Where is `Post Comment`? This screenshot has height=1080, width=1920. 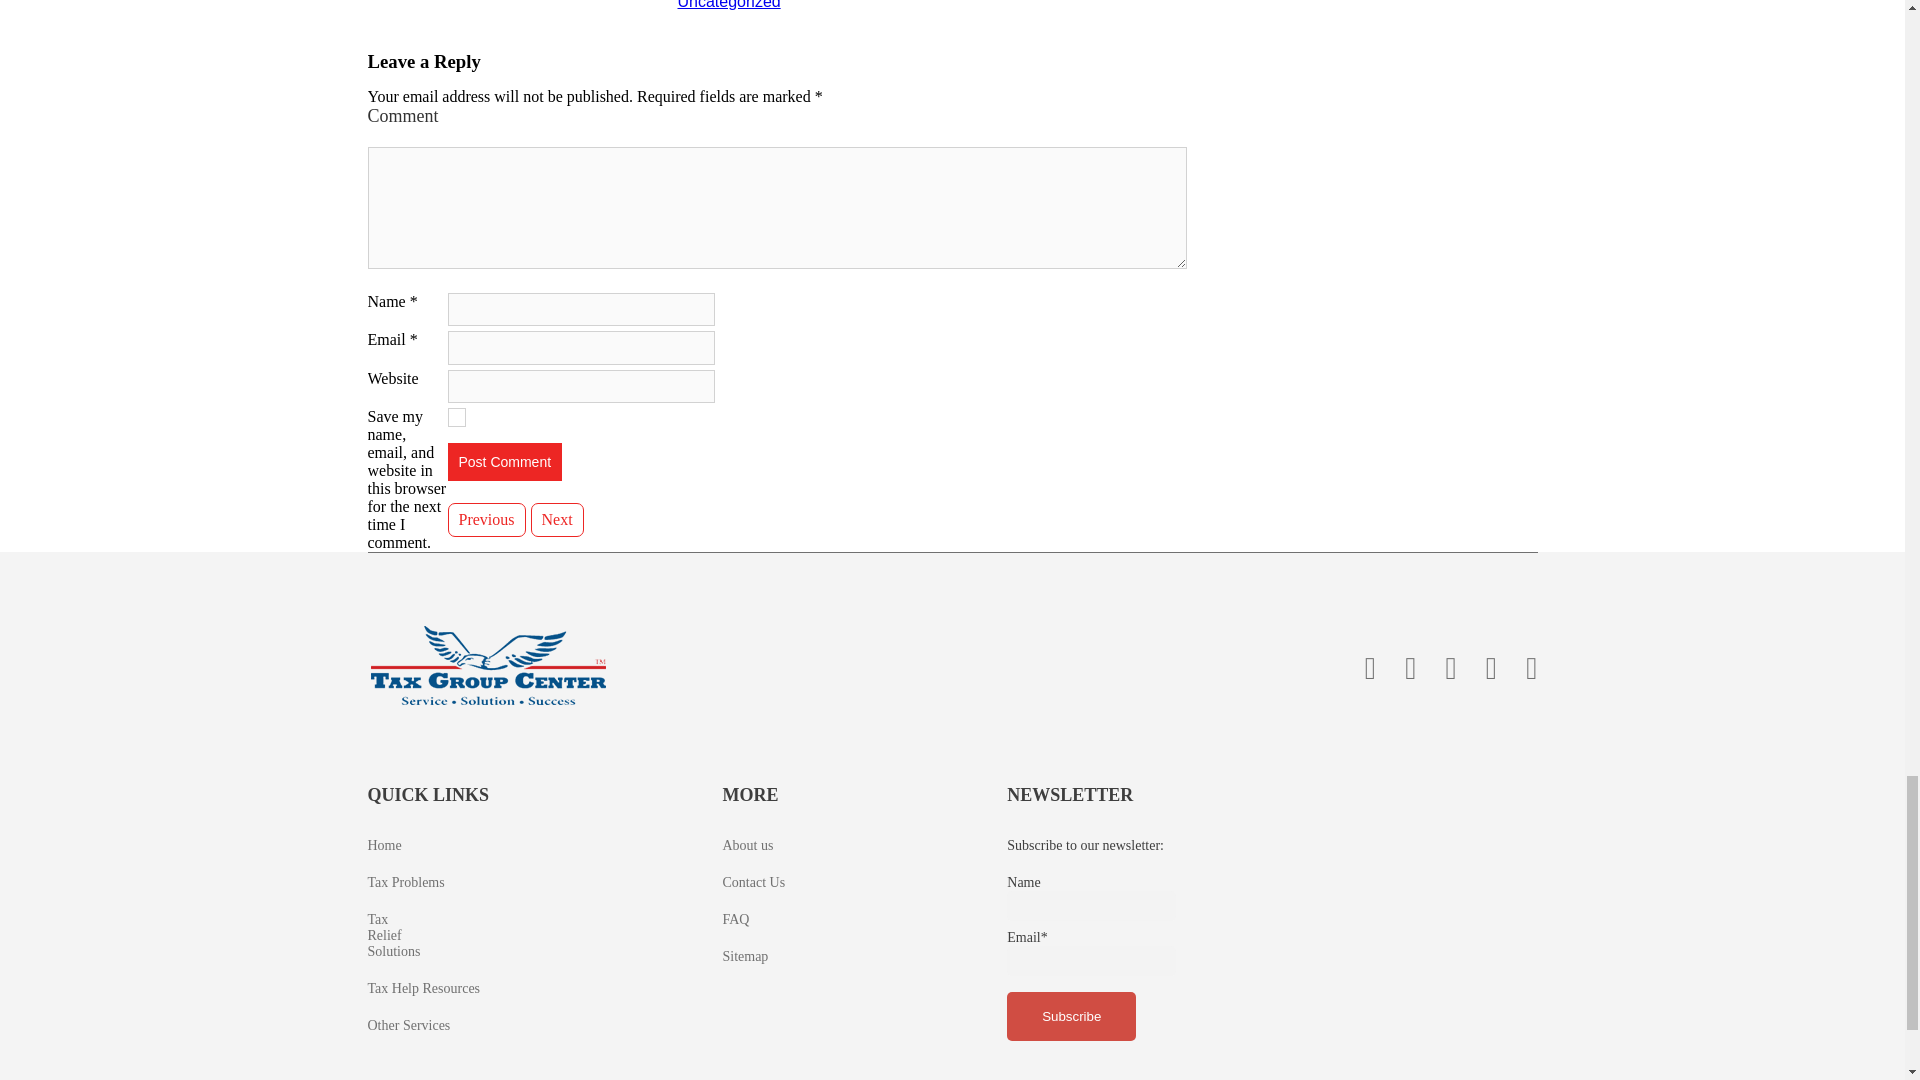
Post Comment is located at coordinates (504, 460).